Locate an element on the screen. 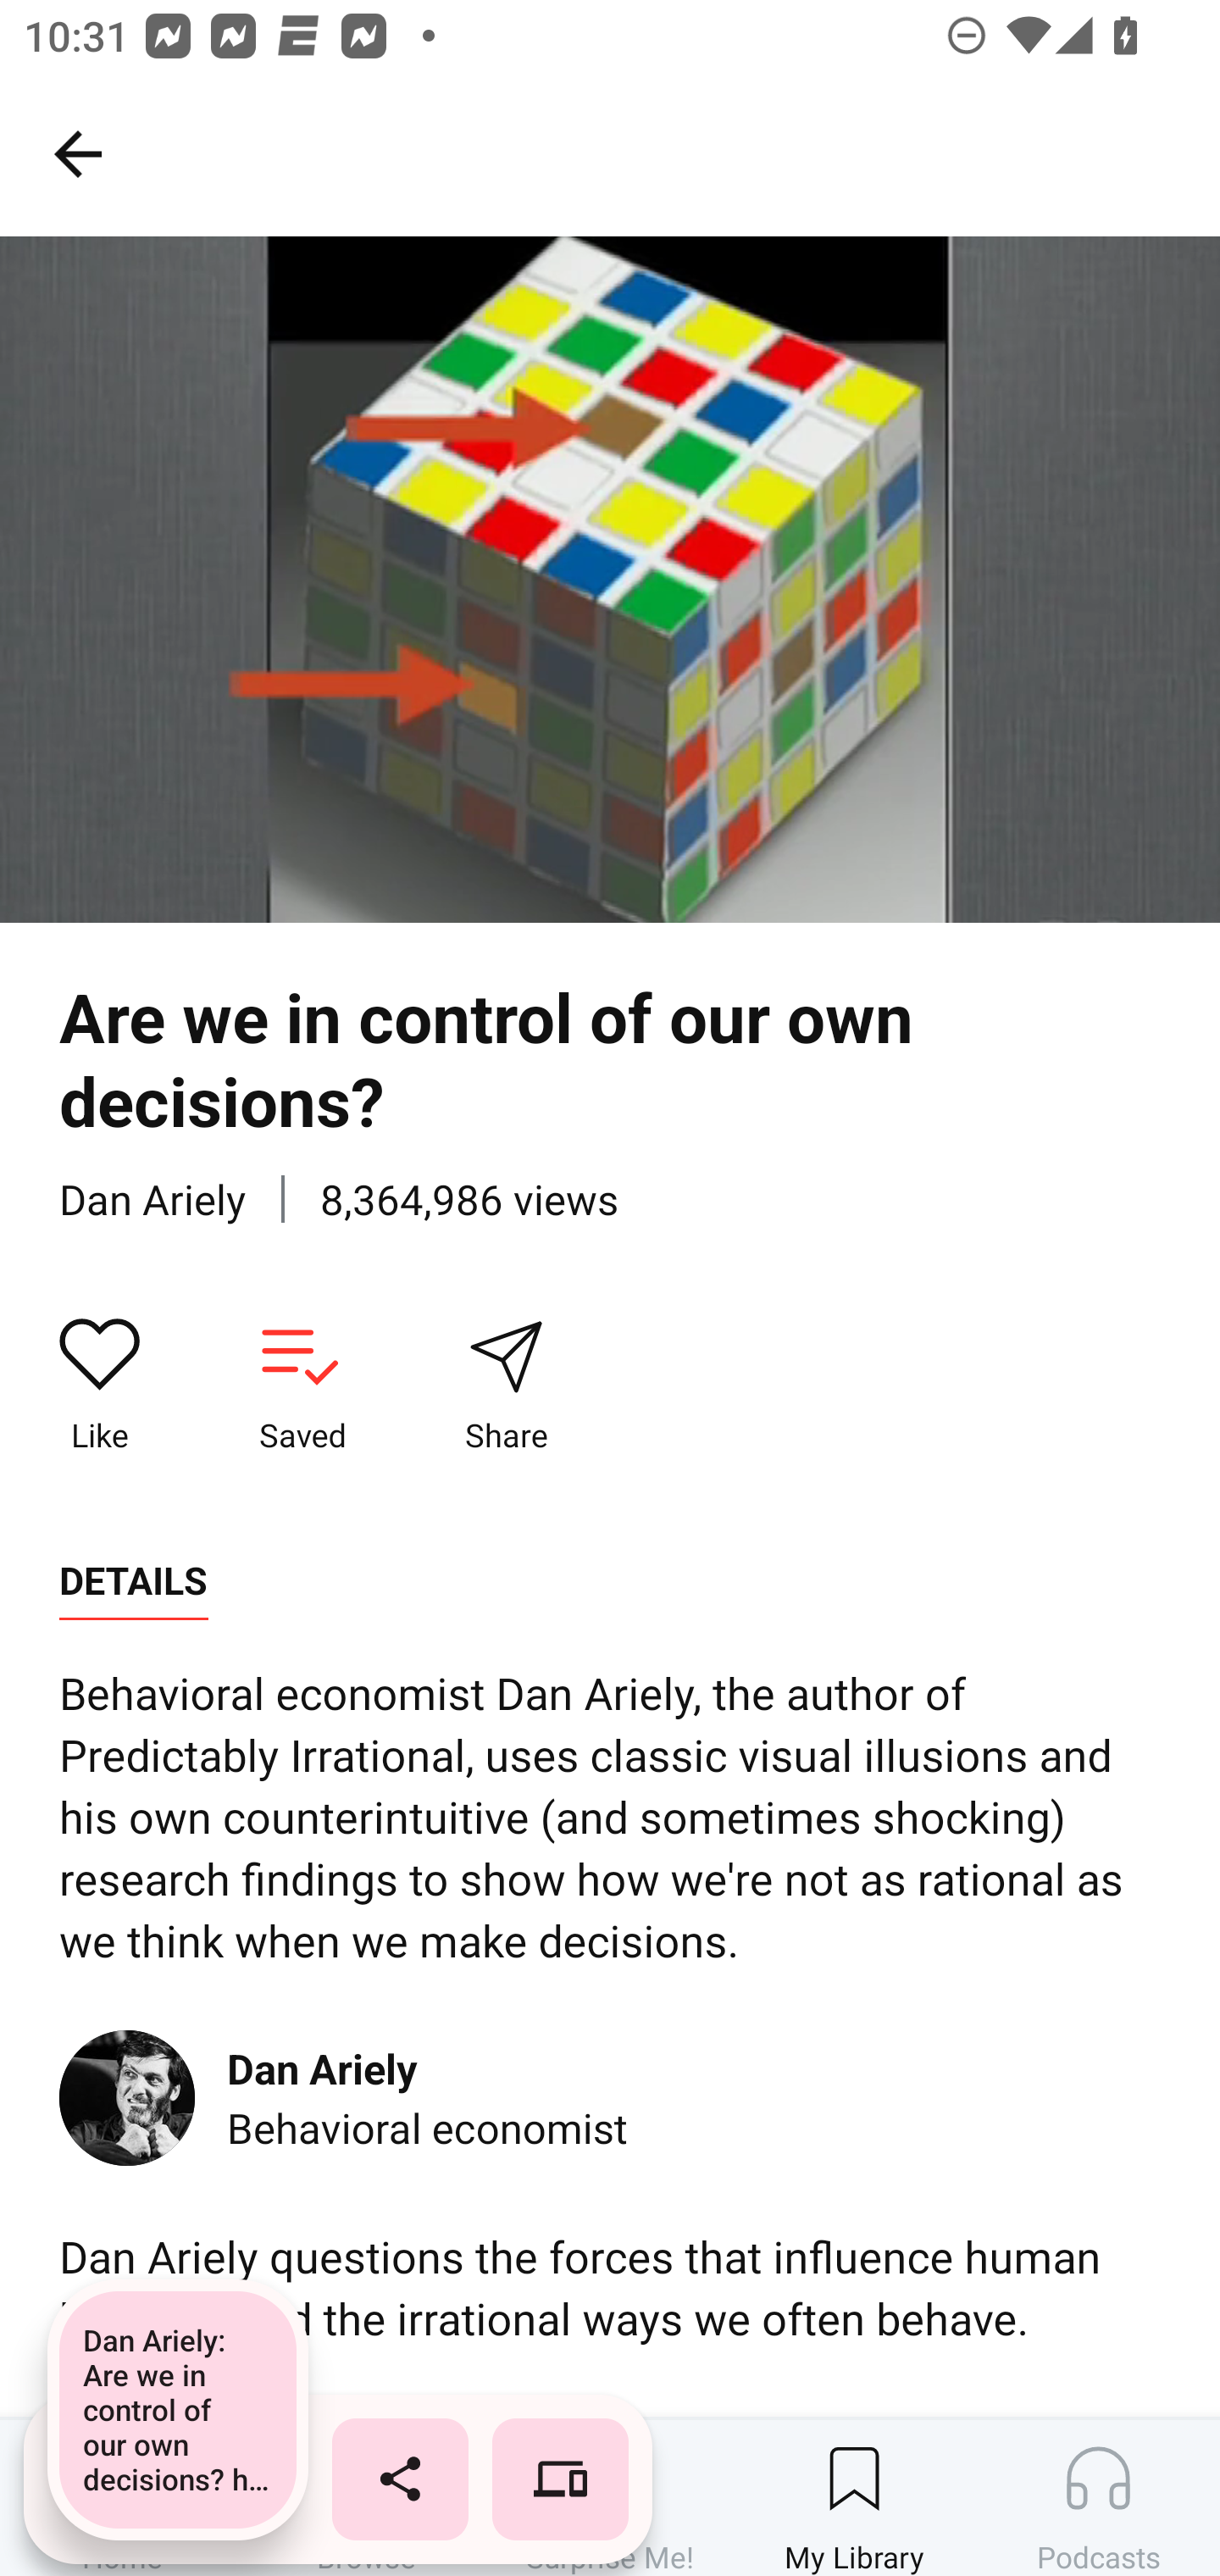  Saved is located at coordinates (302, 1385).